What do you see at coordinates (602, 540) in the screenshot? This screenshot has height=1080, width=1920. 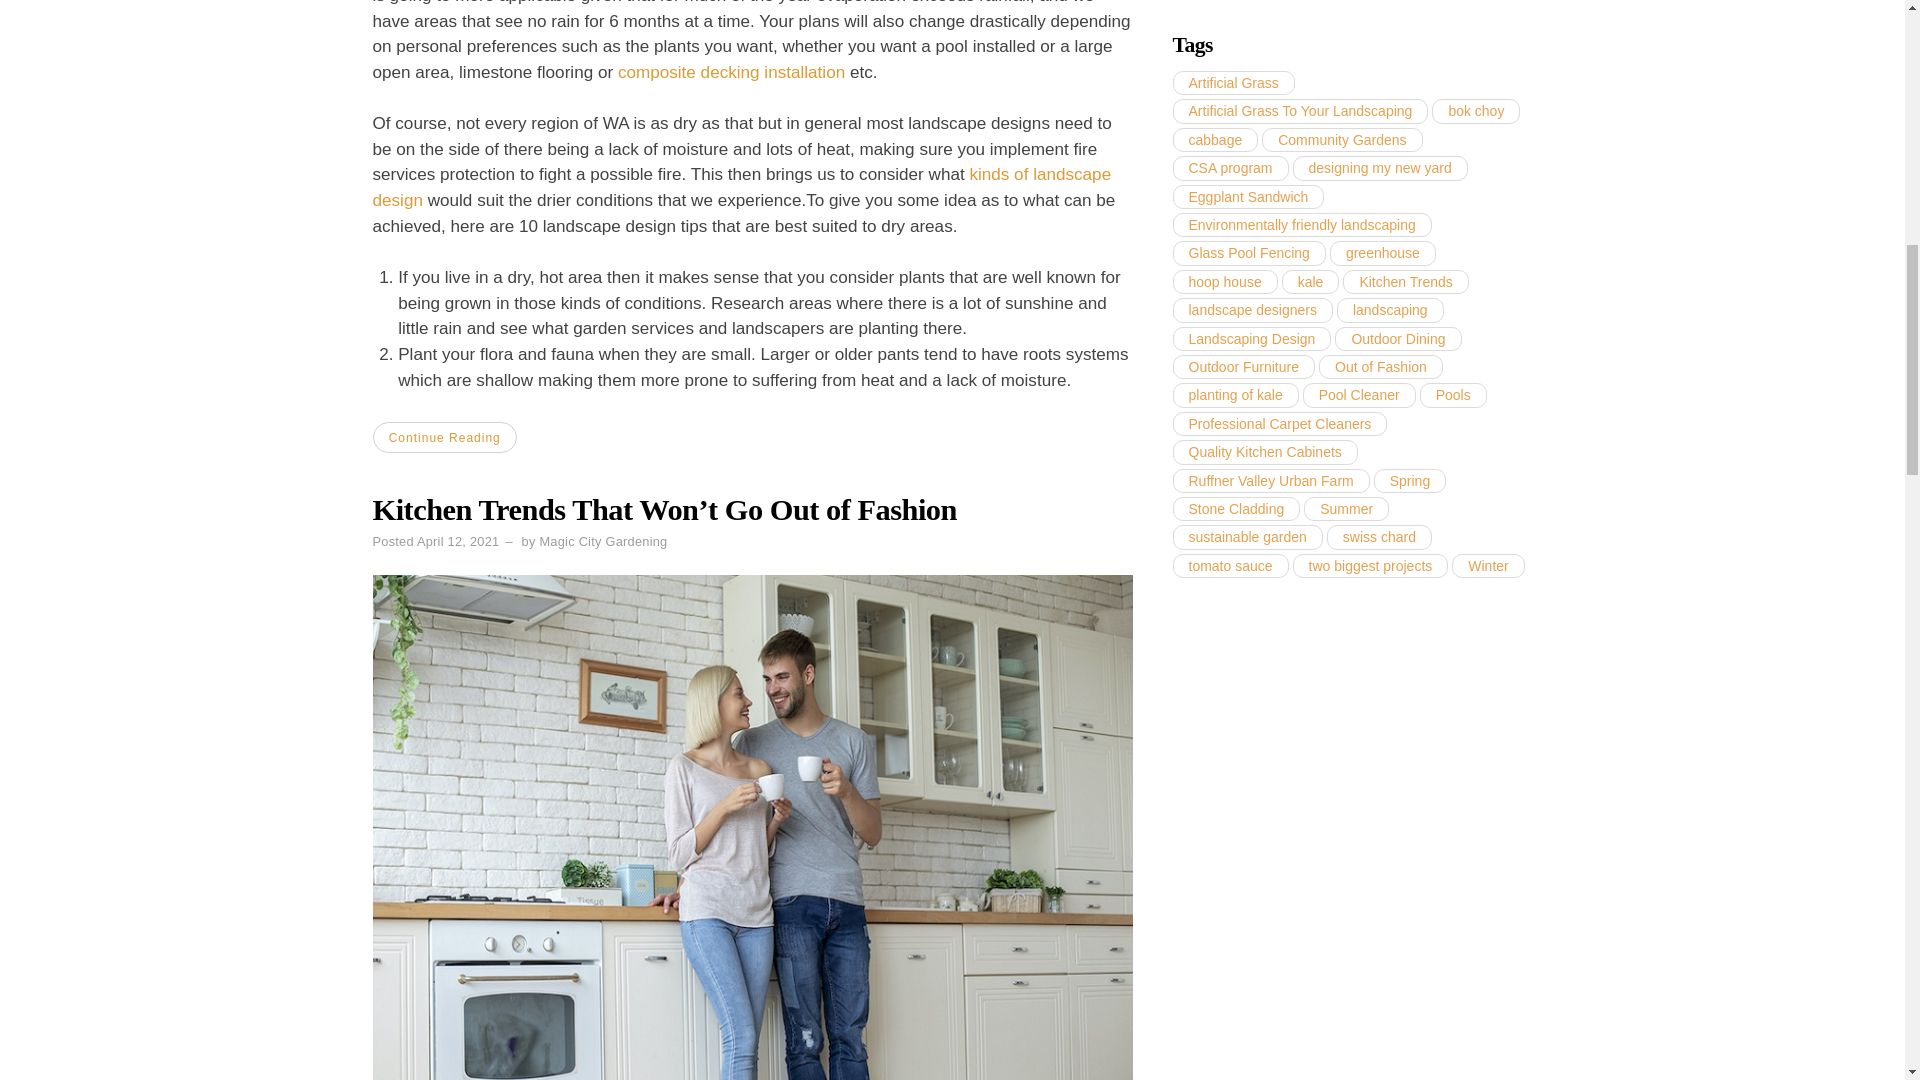 I see `Magic City Gardening` at bounding box center [602, 540].